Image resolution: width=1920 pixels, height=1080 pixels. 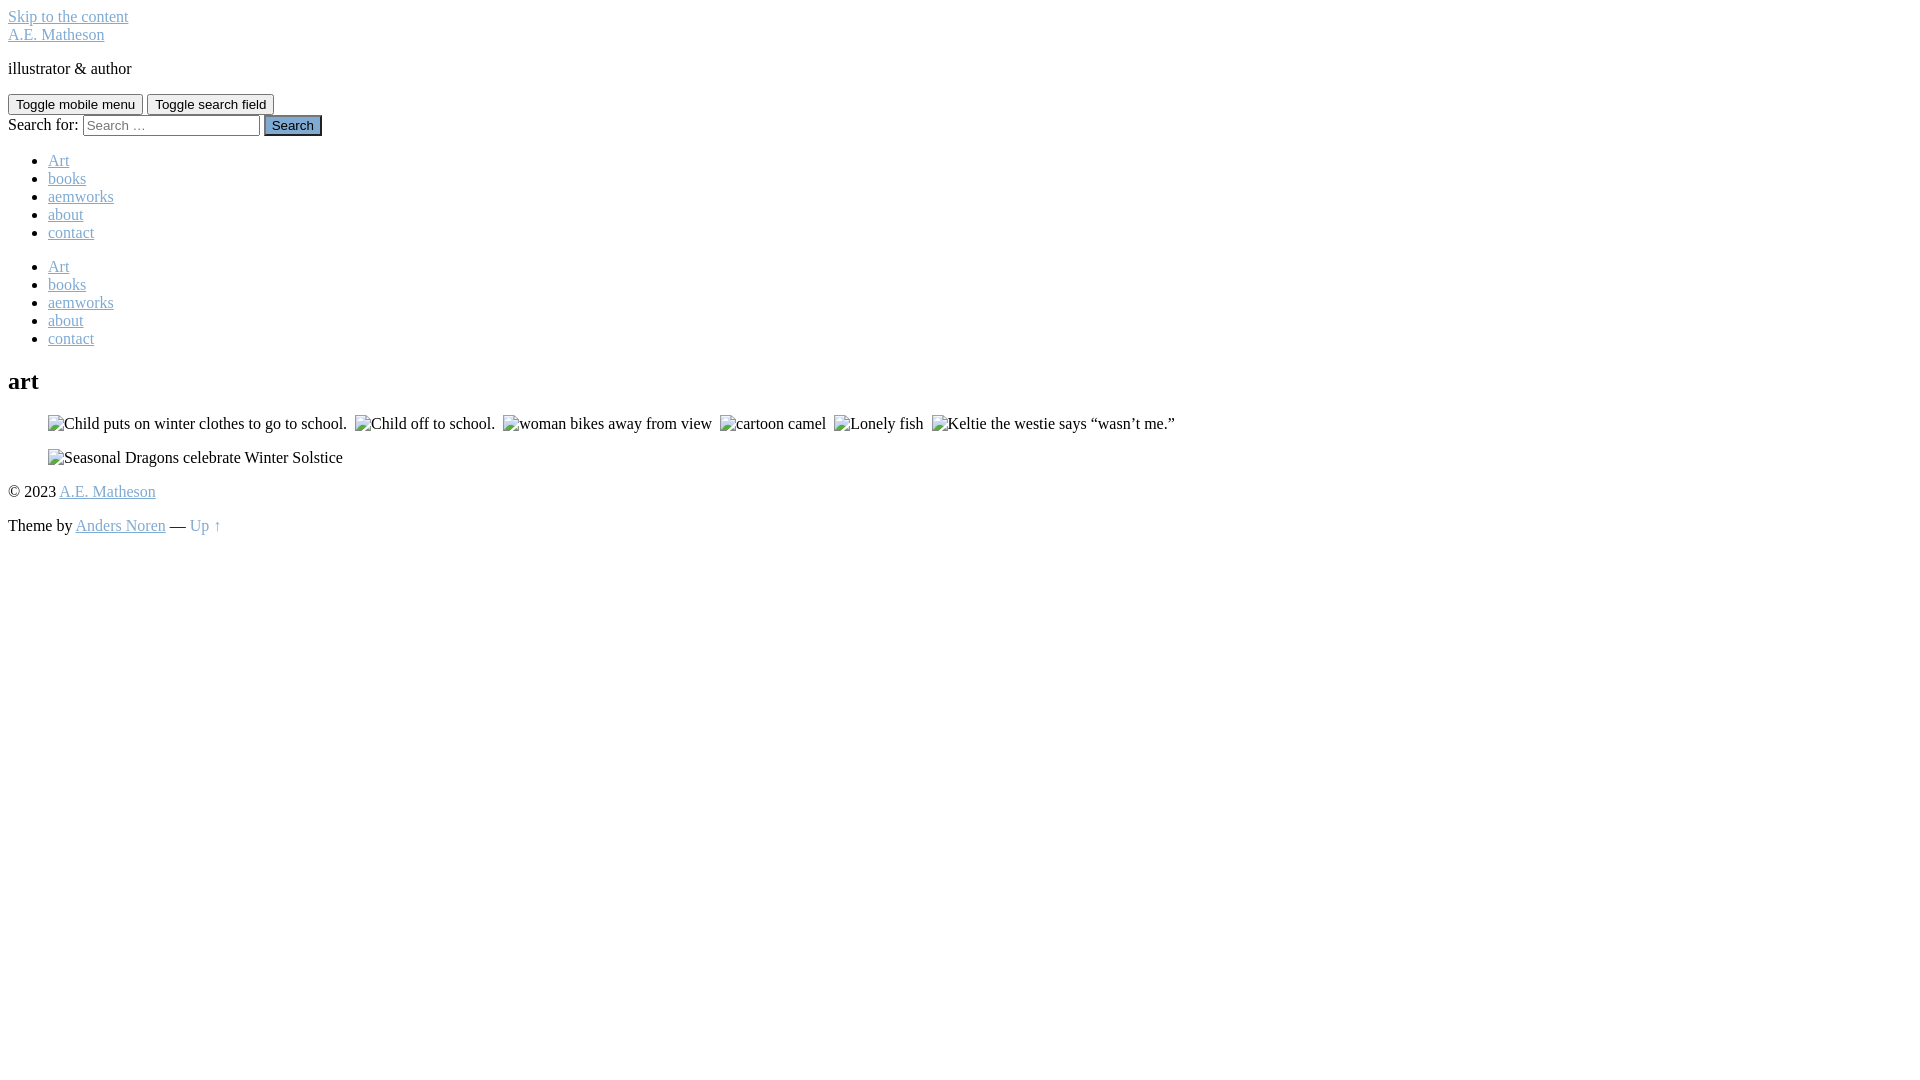 What do you see at coordinates (56, 34) in the screenshot?
I see `A.E. Matheson` at bounding box center [56, 34].